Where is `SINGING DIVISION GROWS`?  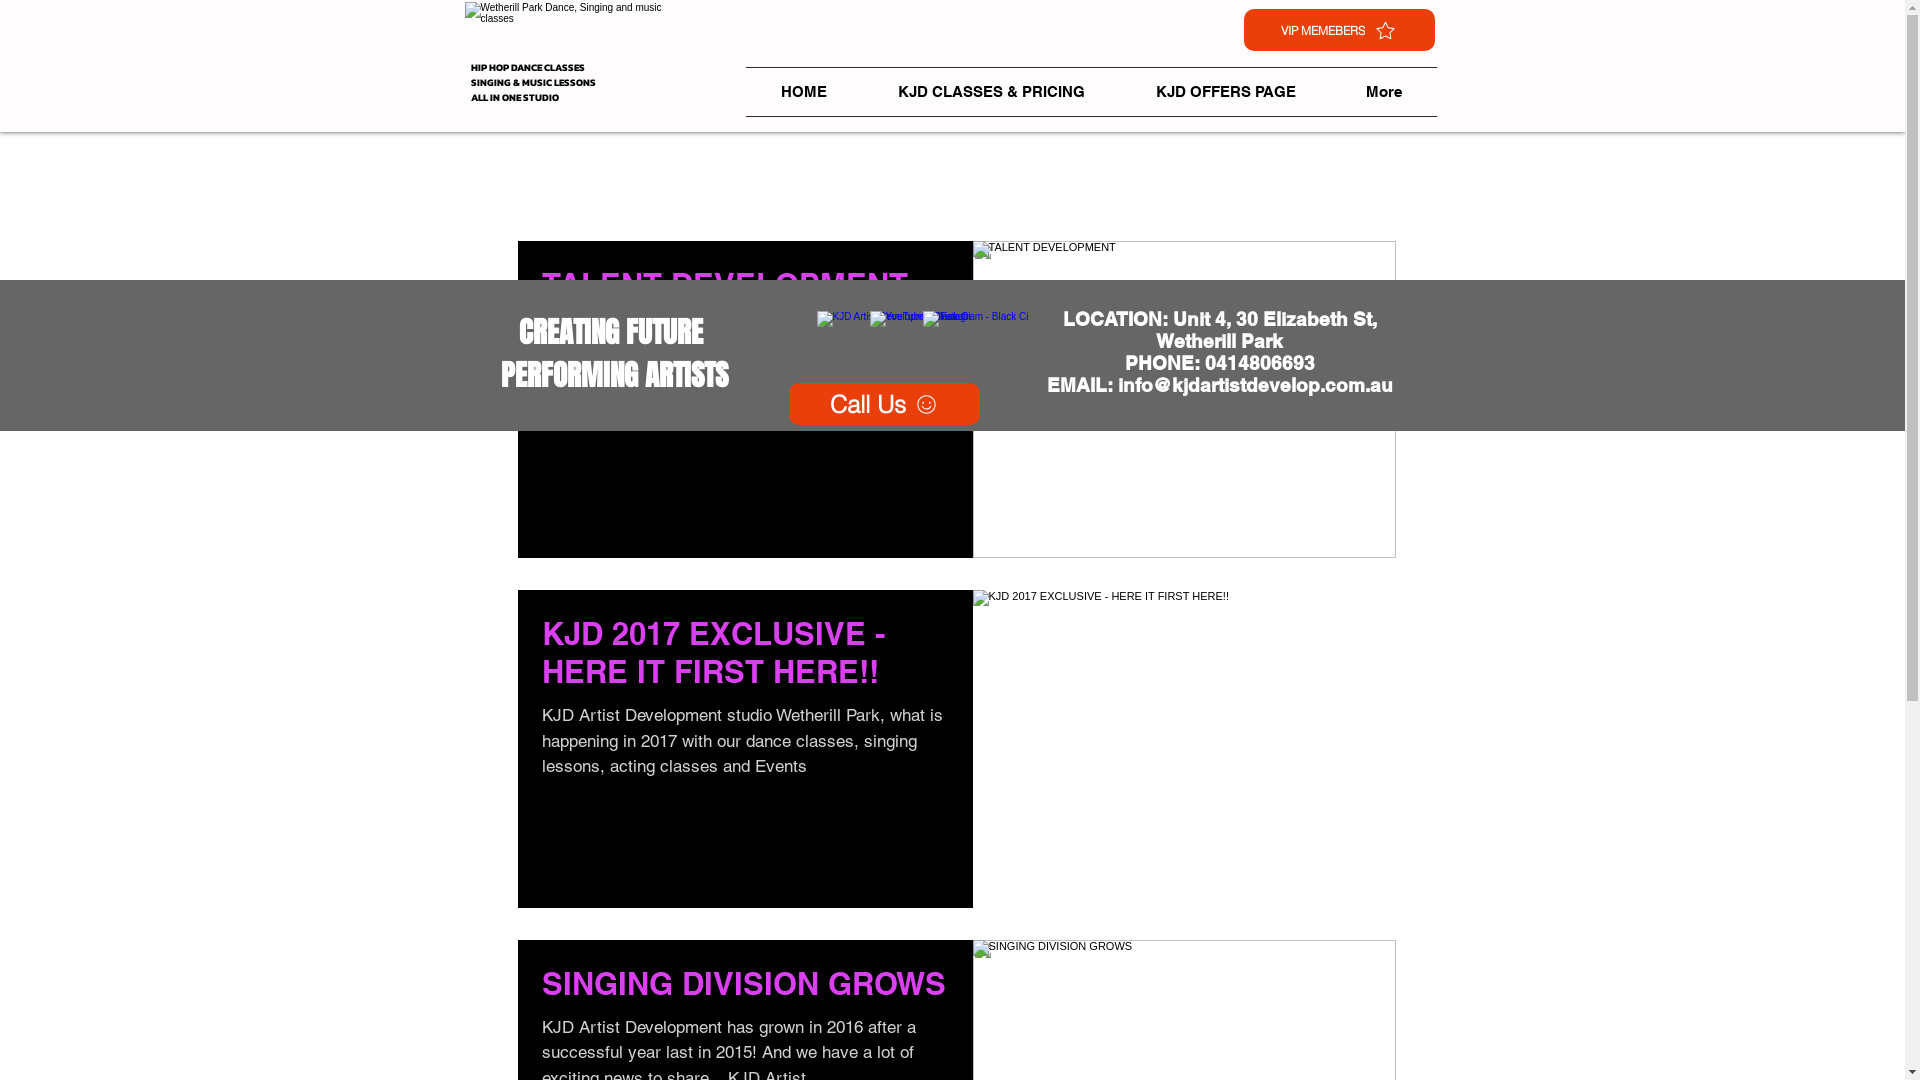 SINGING DIVISION GROWS is located at coordinates (746, 990).